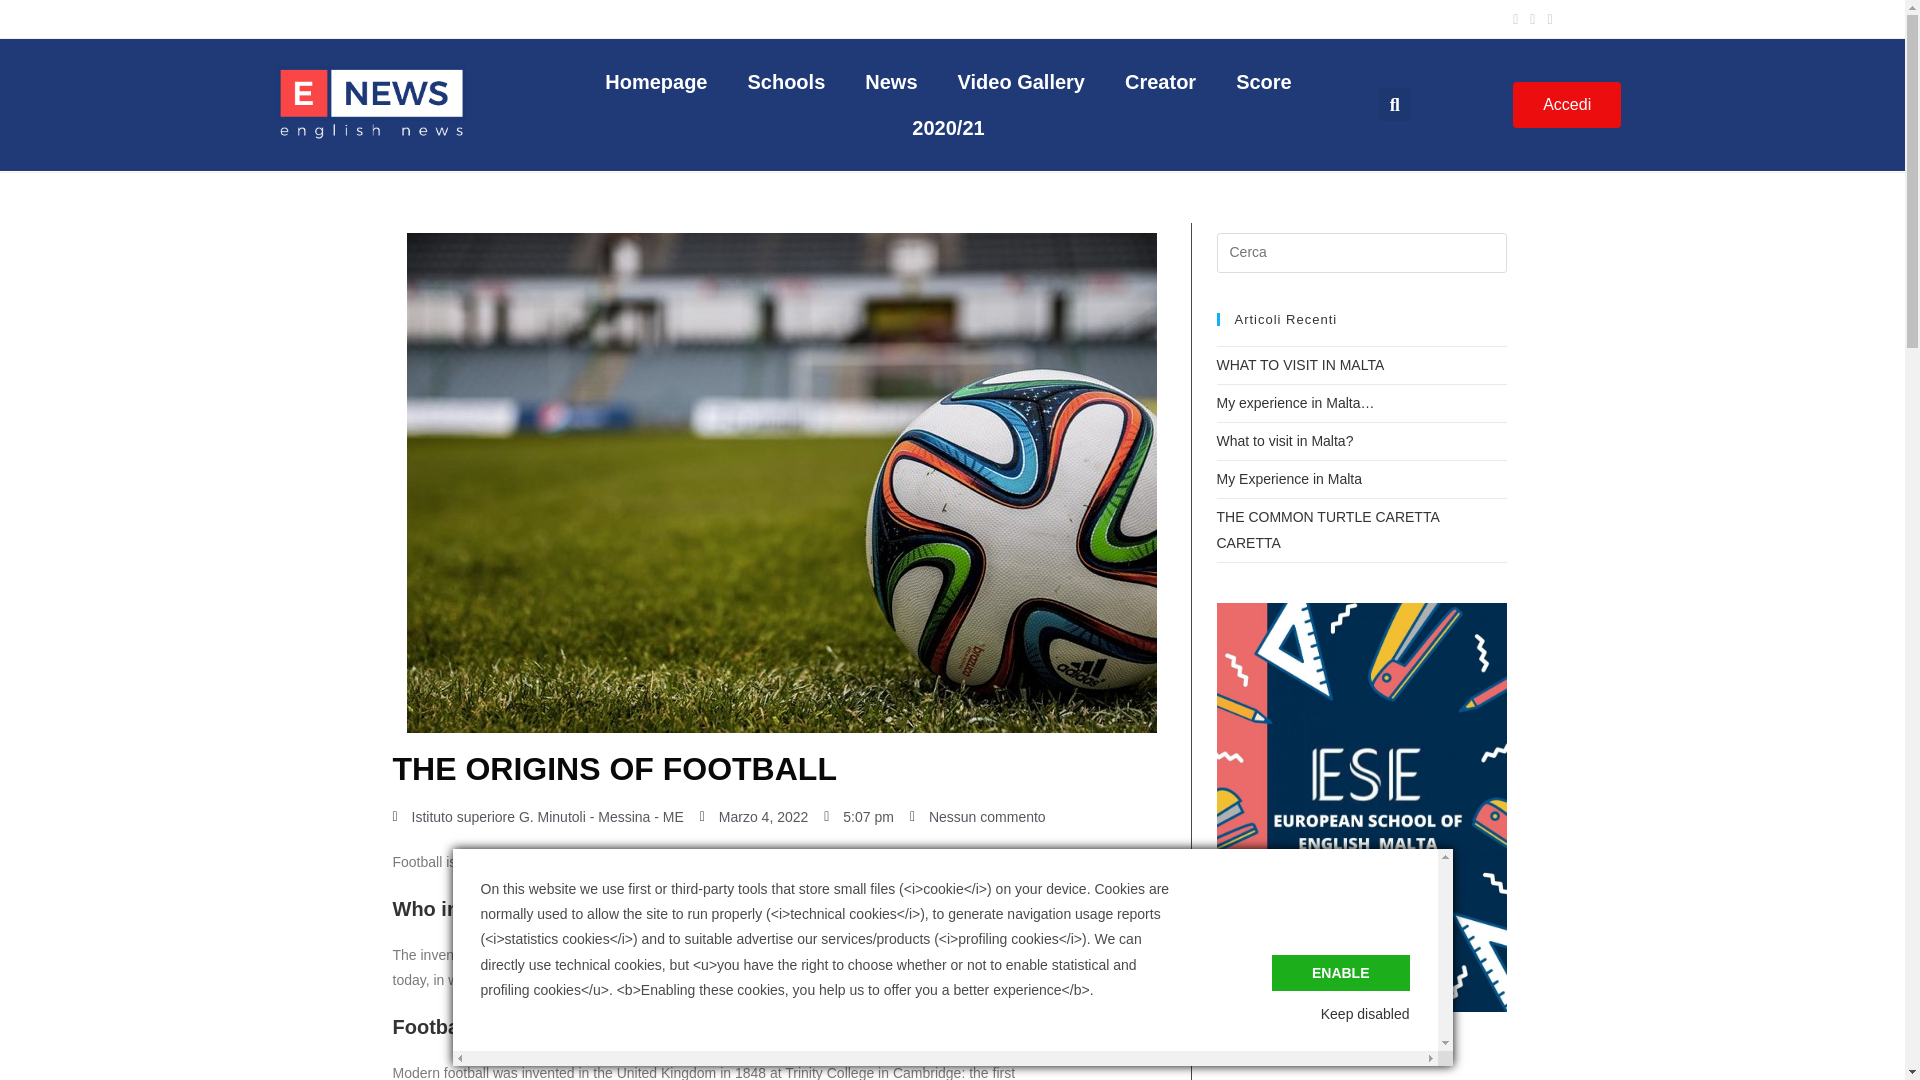  What do you see at coordinates (978, 817) in the screenshot?
I see `Nessun commento` at bounding box center [978, 817].